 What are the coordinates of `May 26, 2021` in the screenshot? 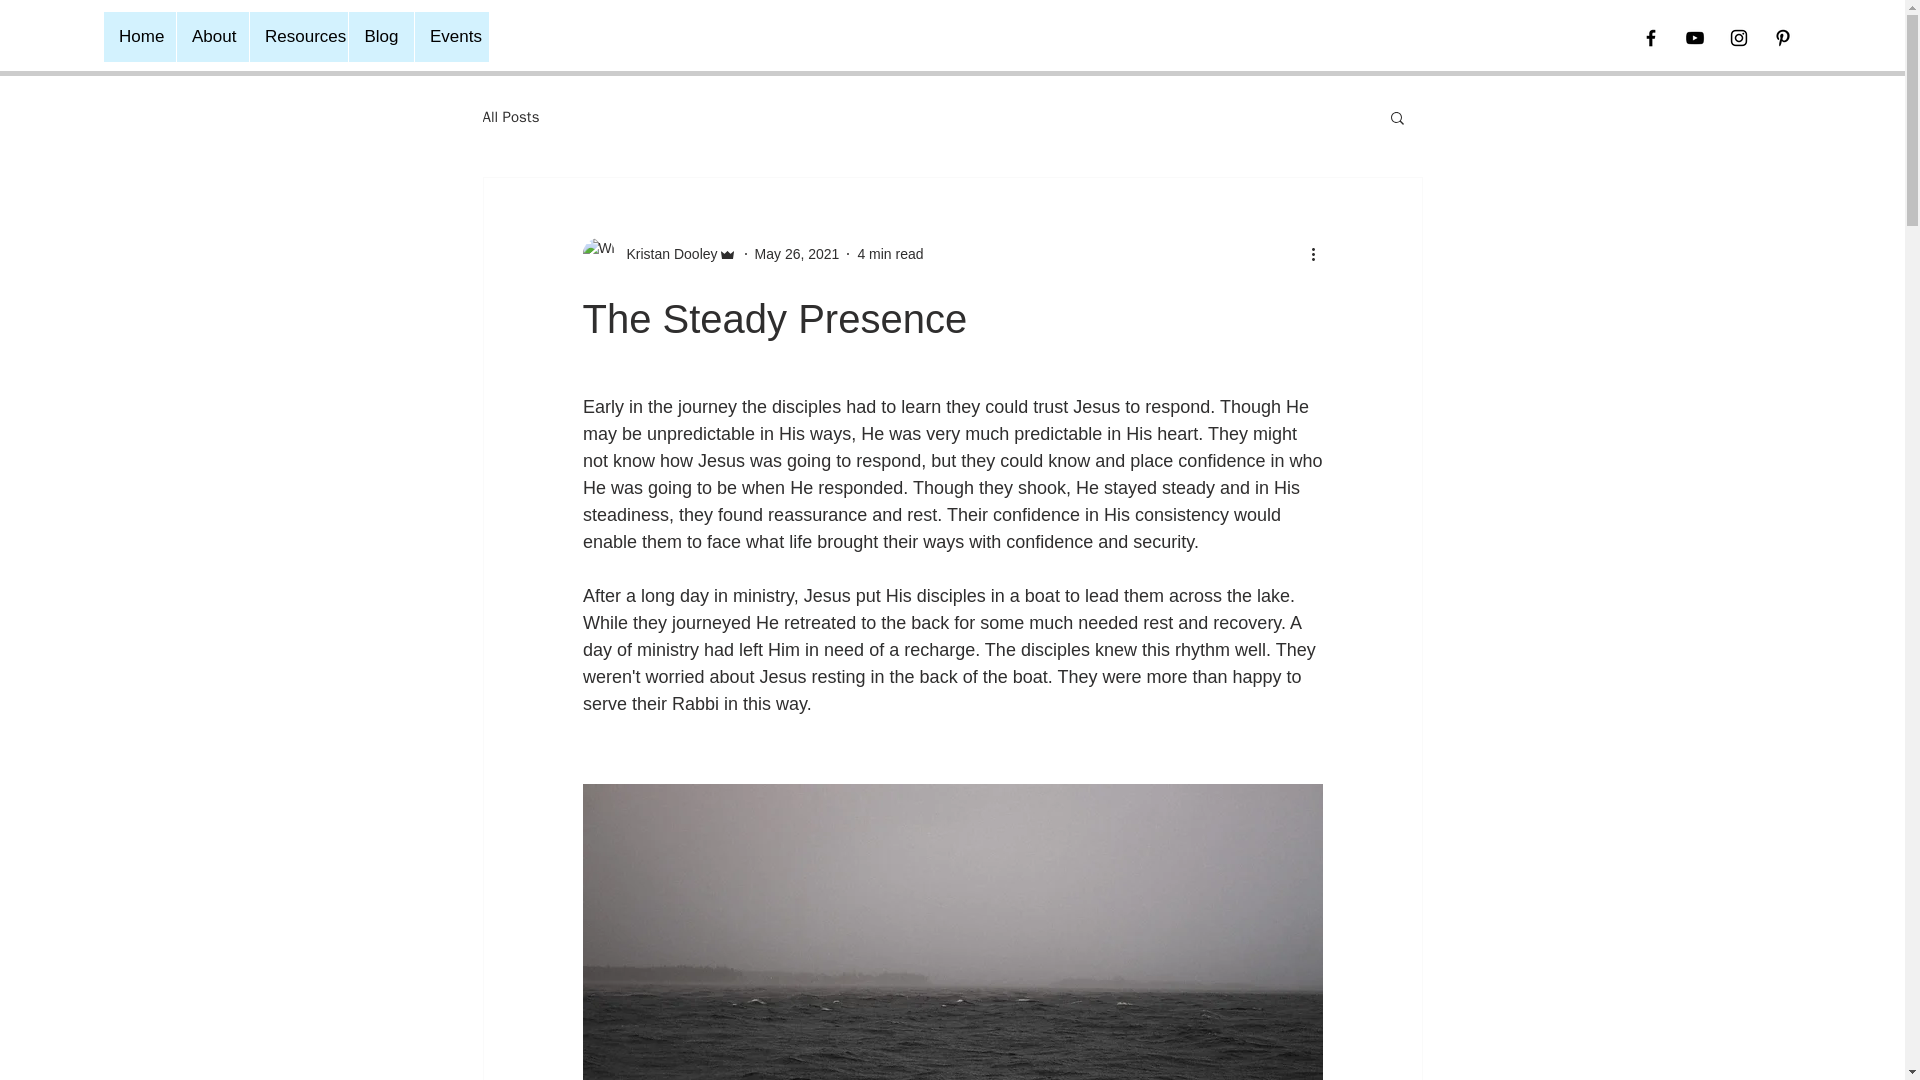 It's located at (797, 254).